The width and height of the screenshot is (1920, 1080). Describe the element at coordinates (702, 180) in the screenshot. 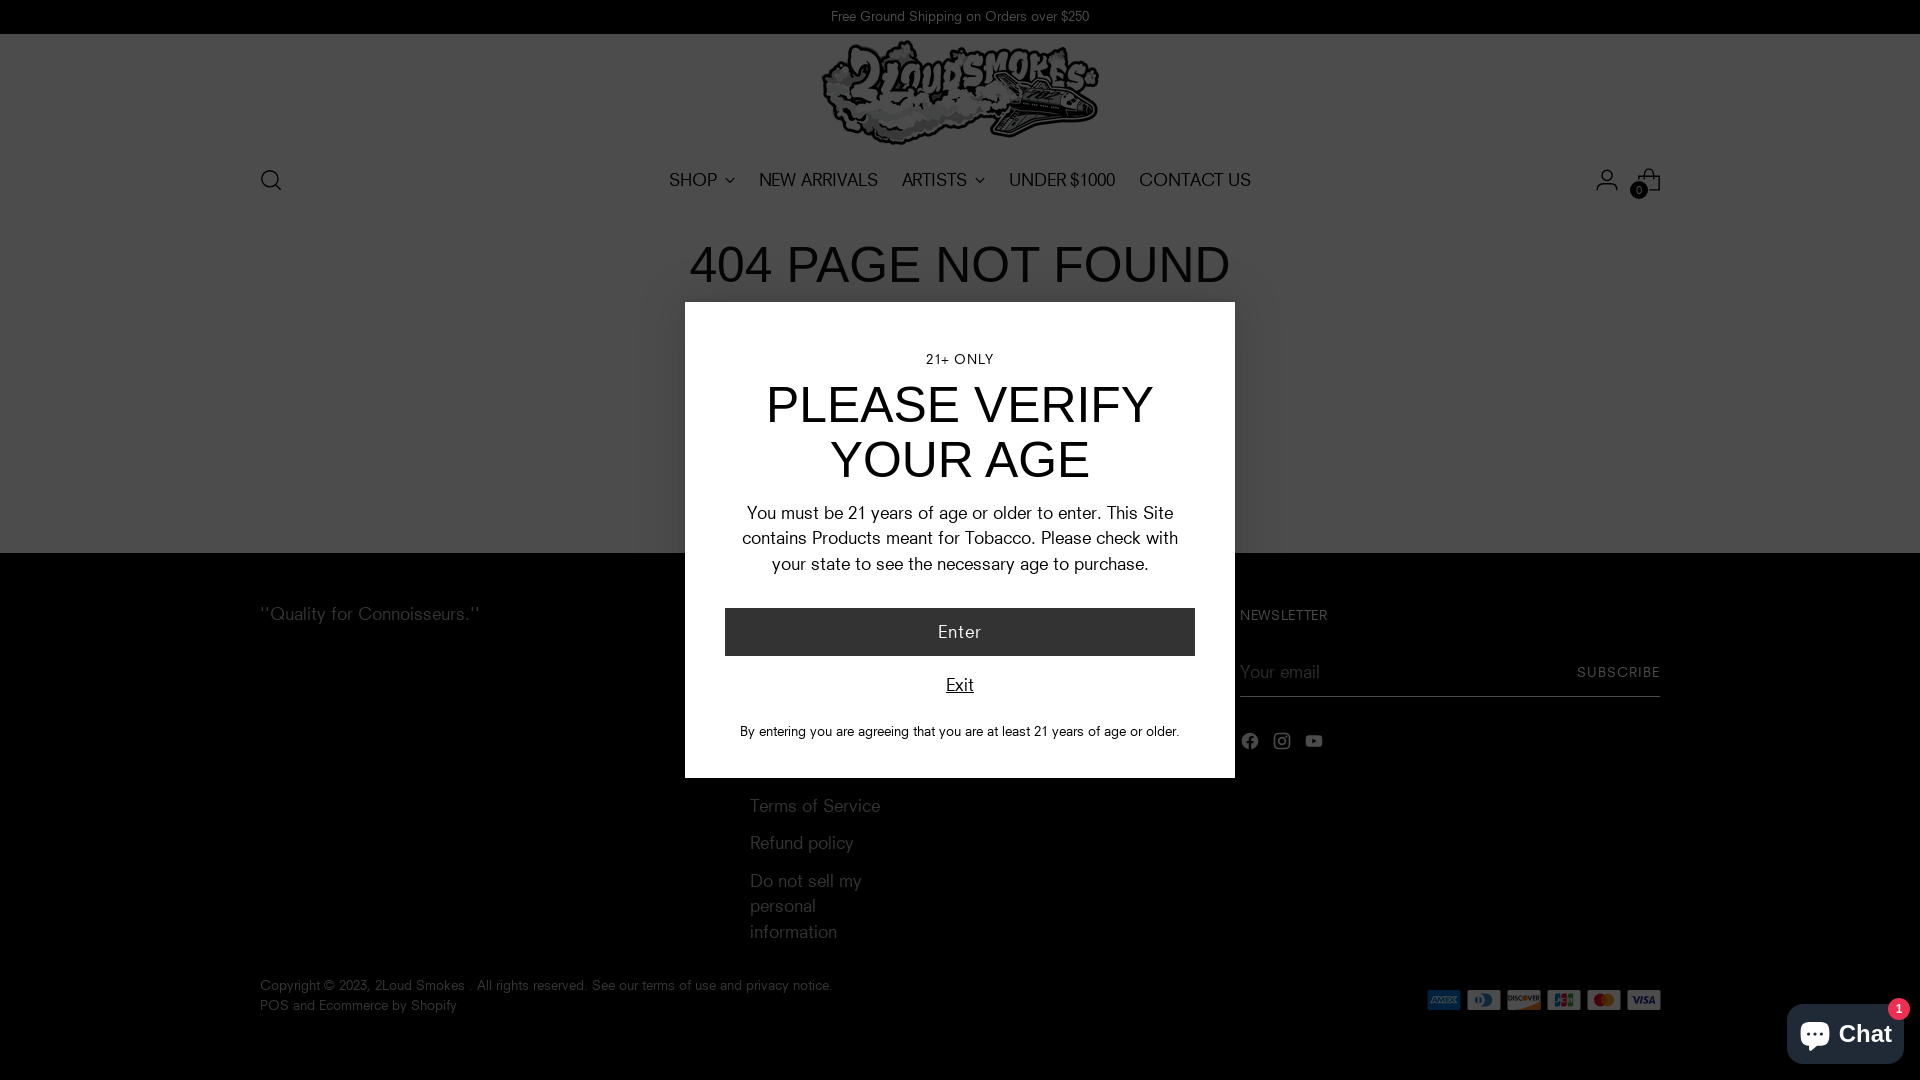

I see `SHOP` at that location.